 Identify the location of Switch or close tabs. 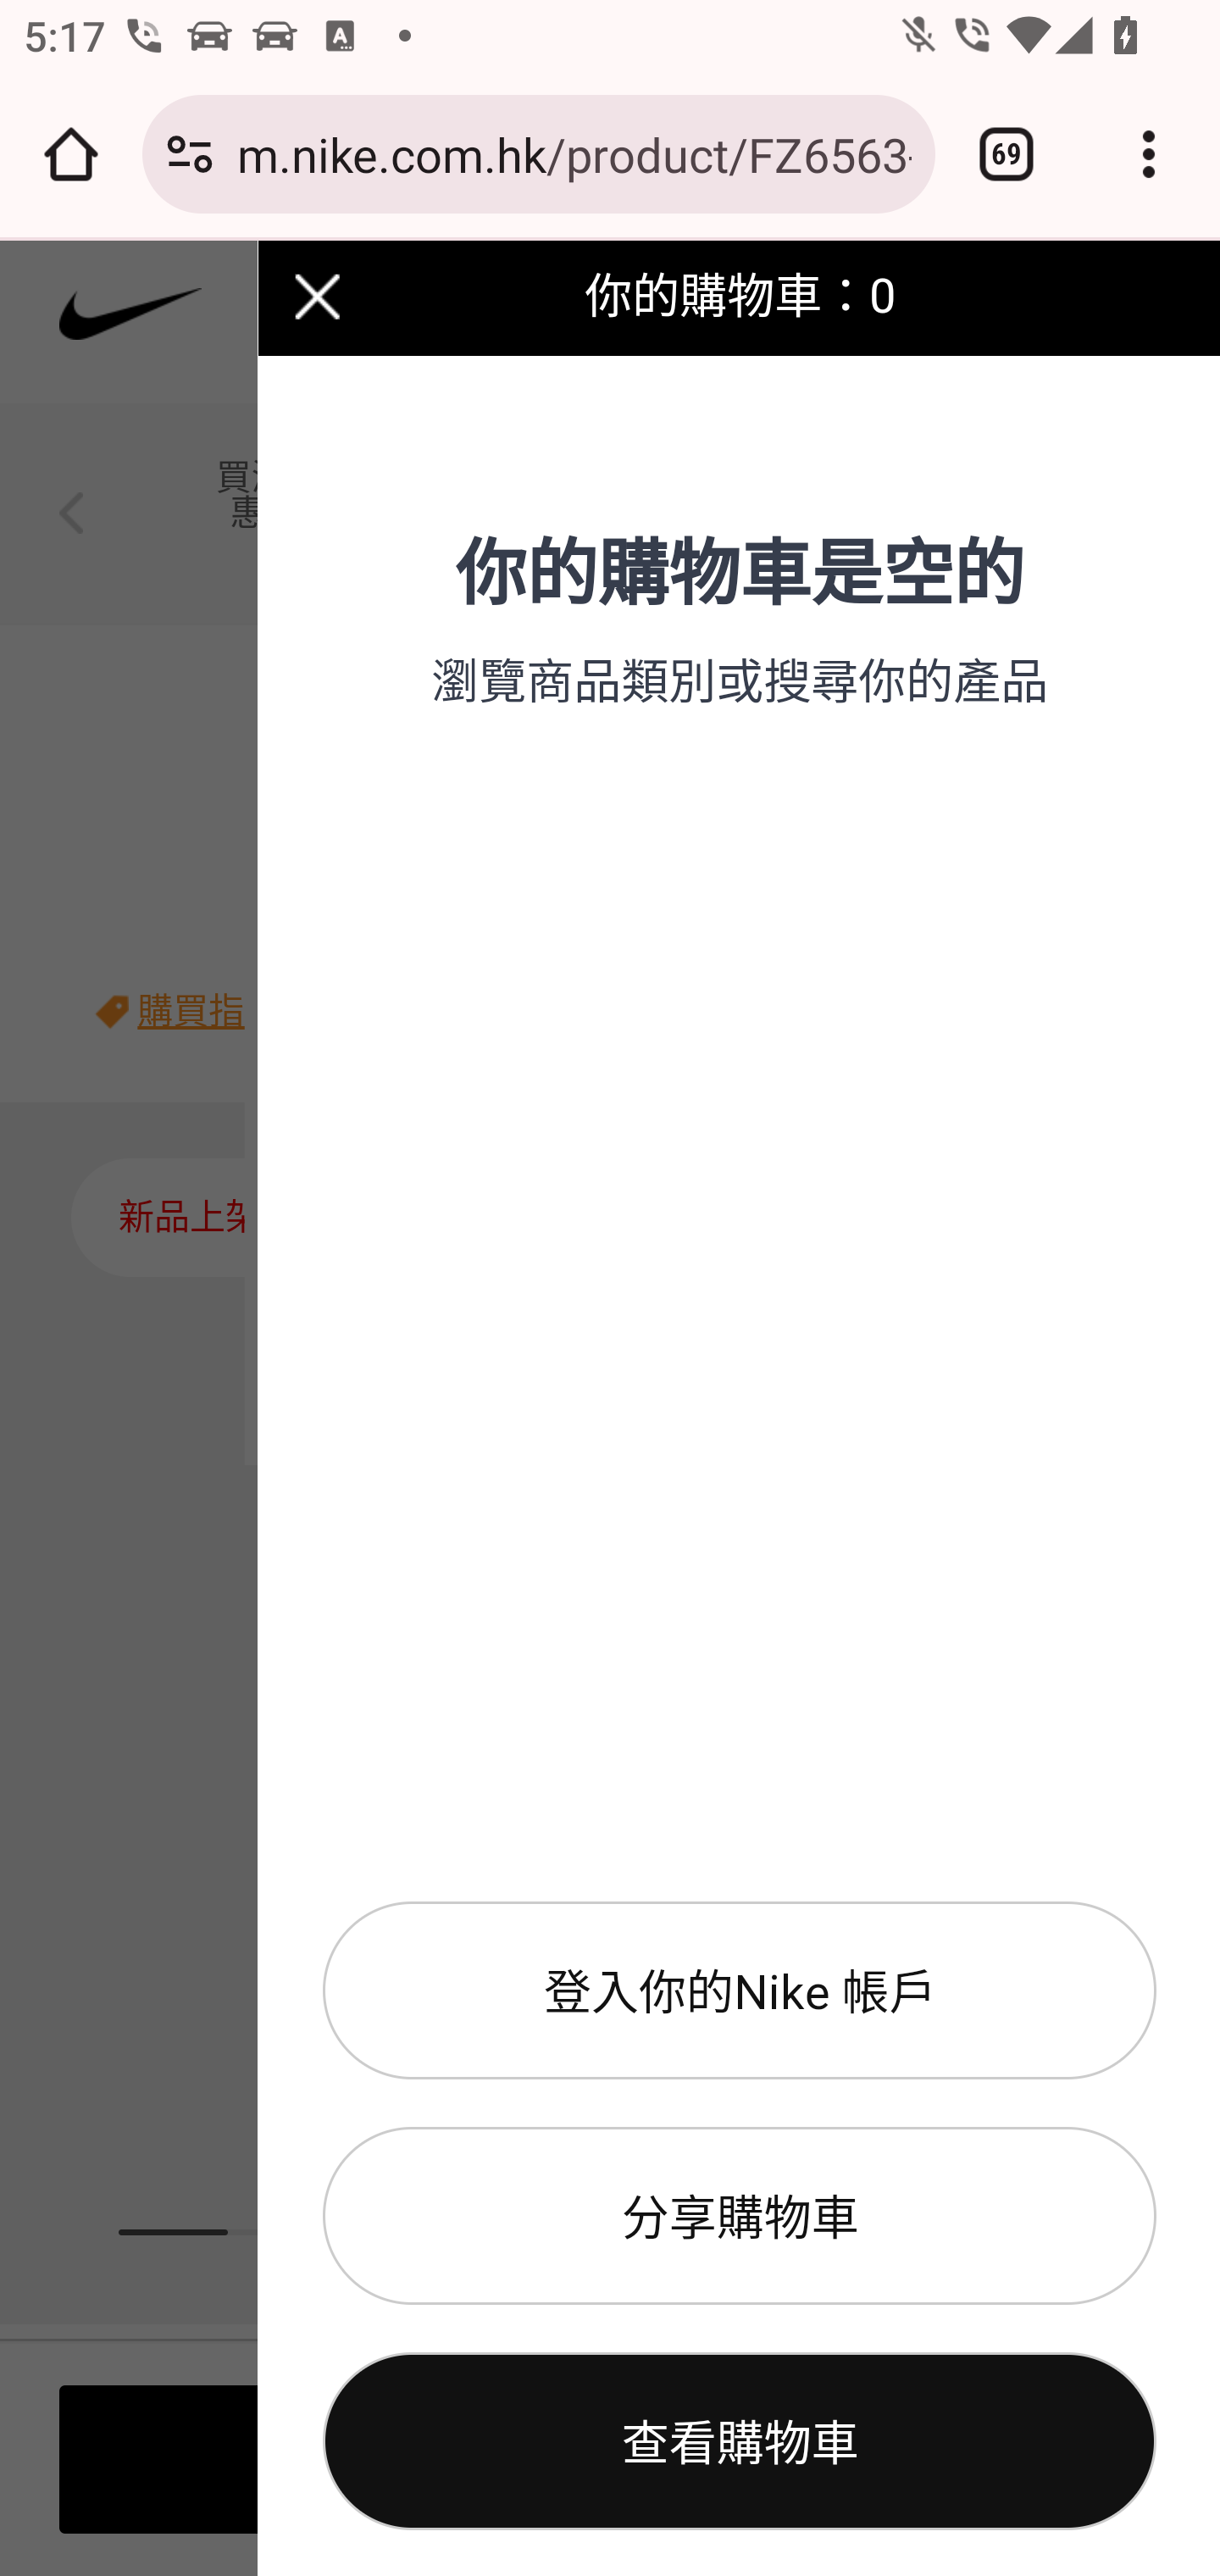
(1006, 154).